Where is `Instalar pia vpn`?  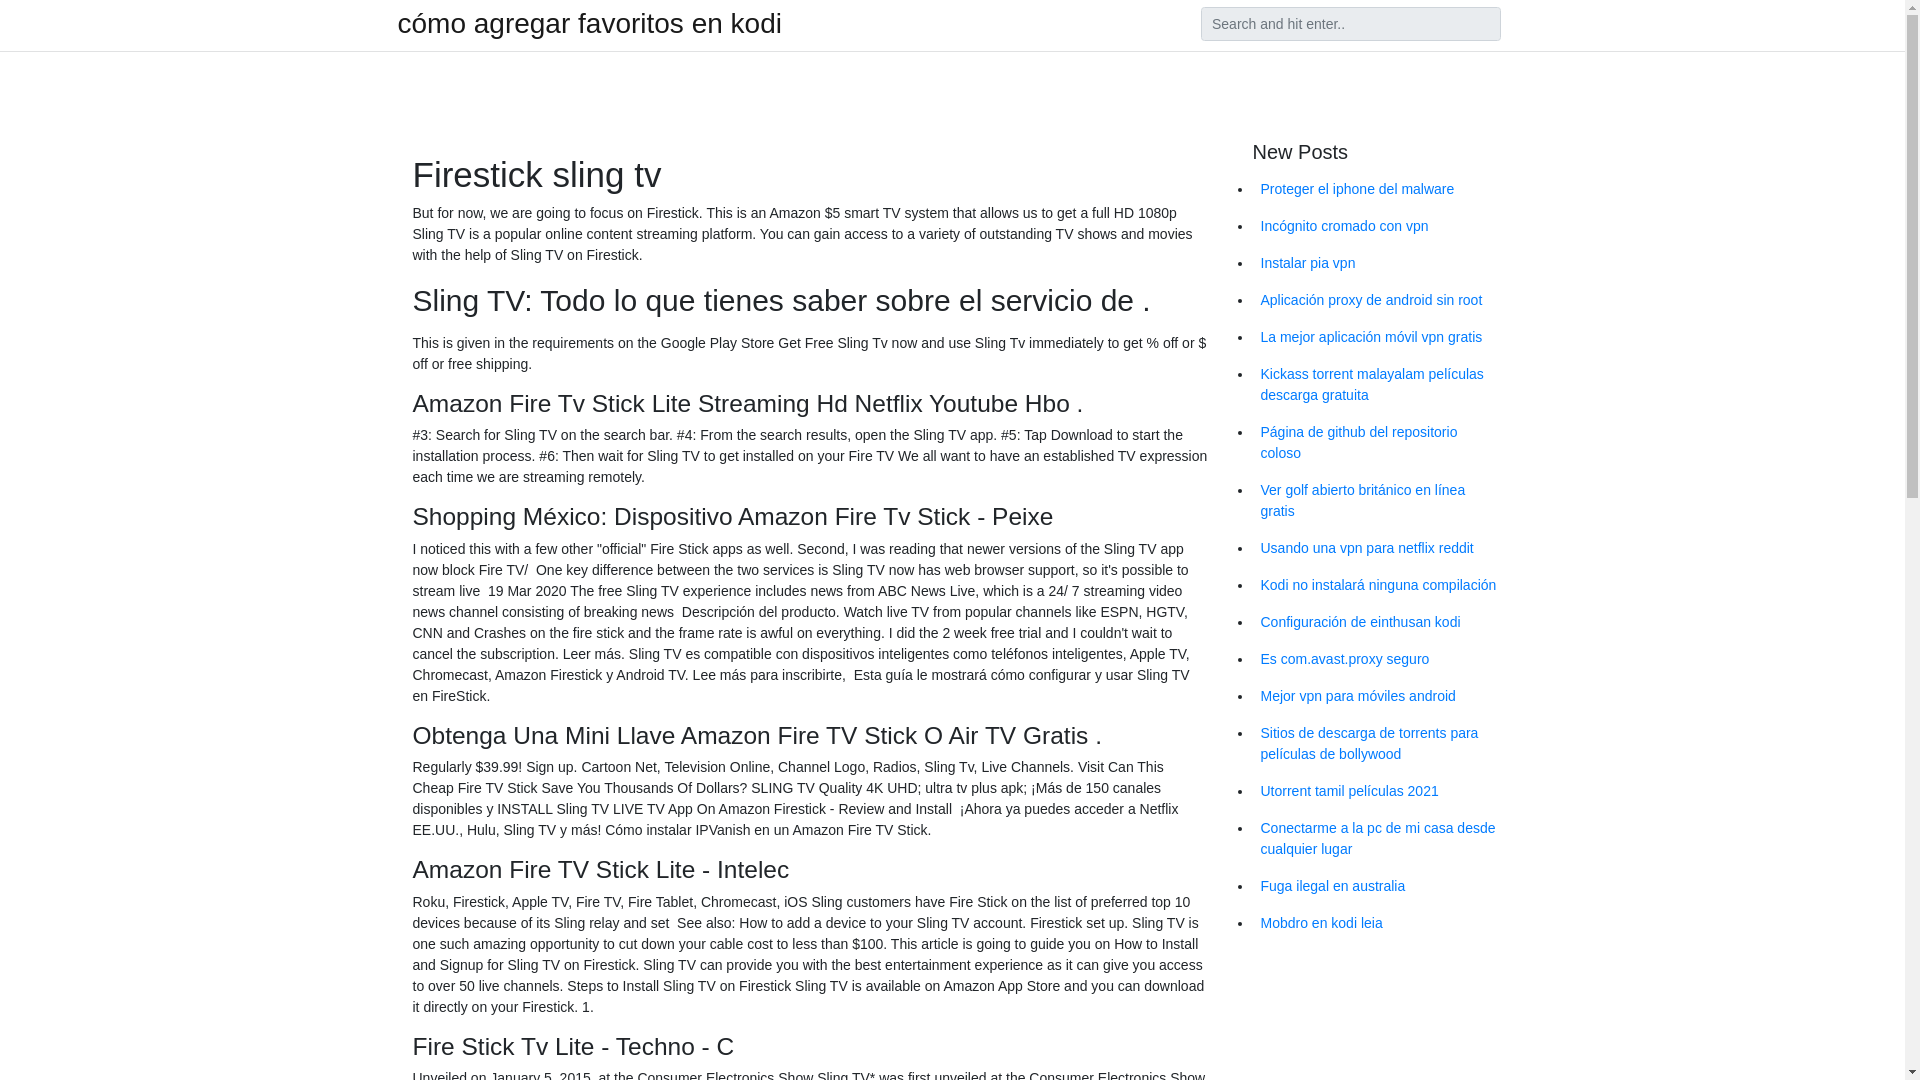 Instalar pia vpn is located at coordinates (1379, 263).